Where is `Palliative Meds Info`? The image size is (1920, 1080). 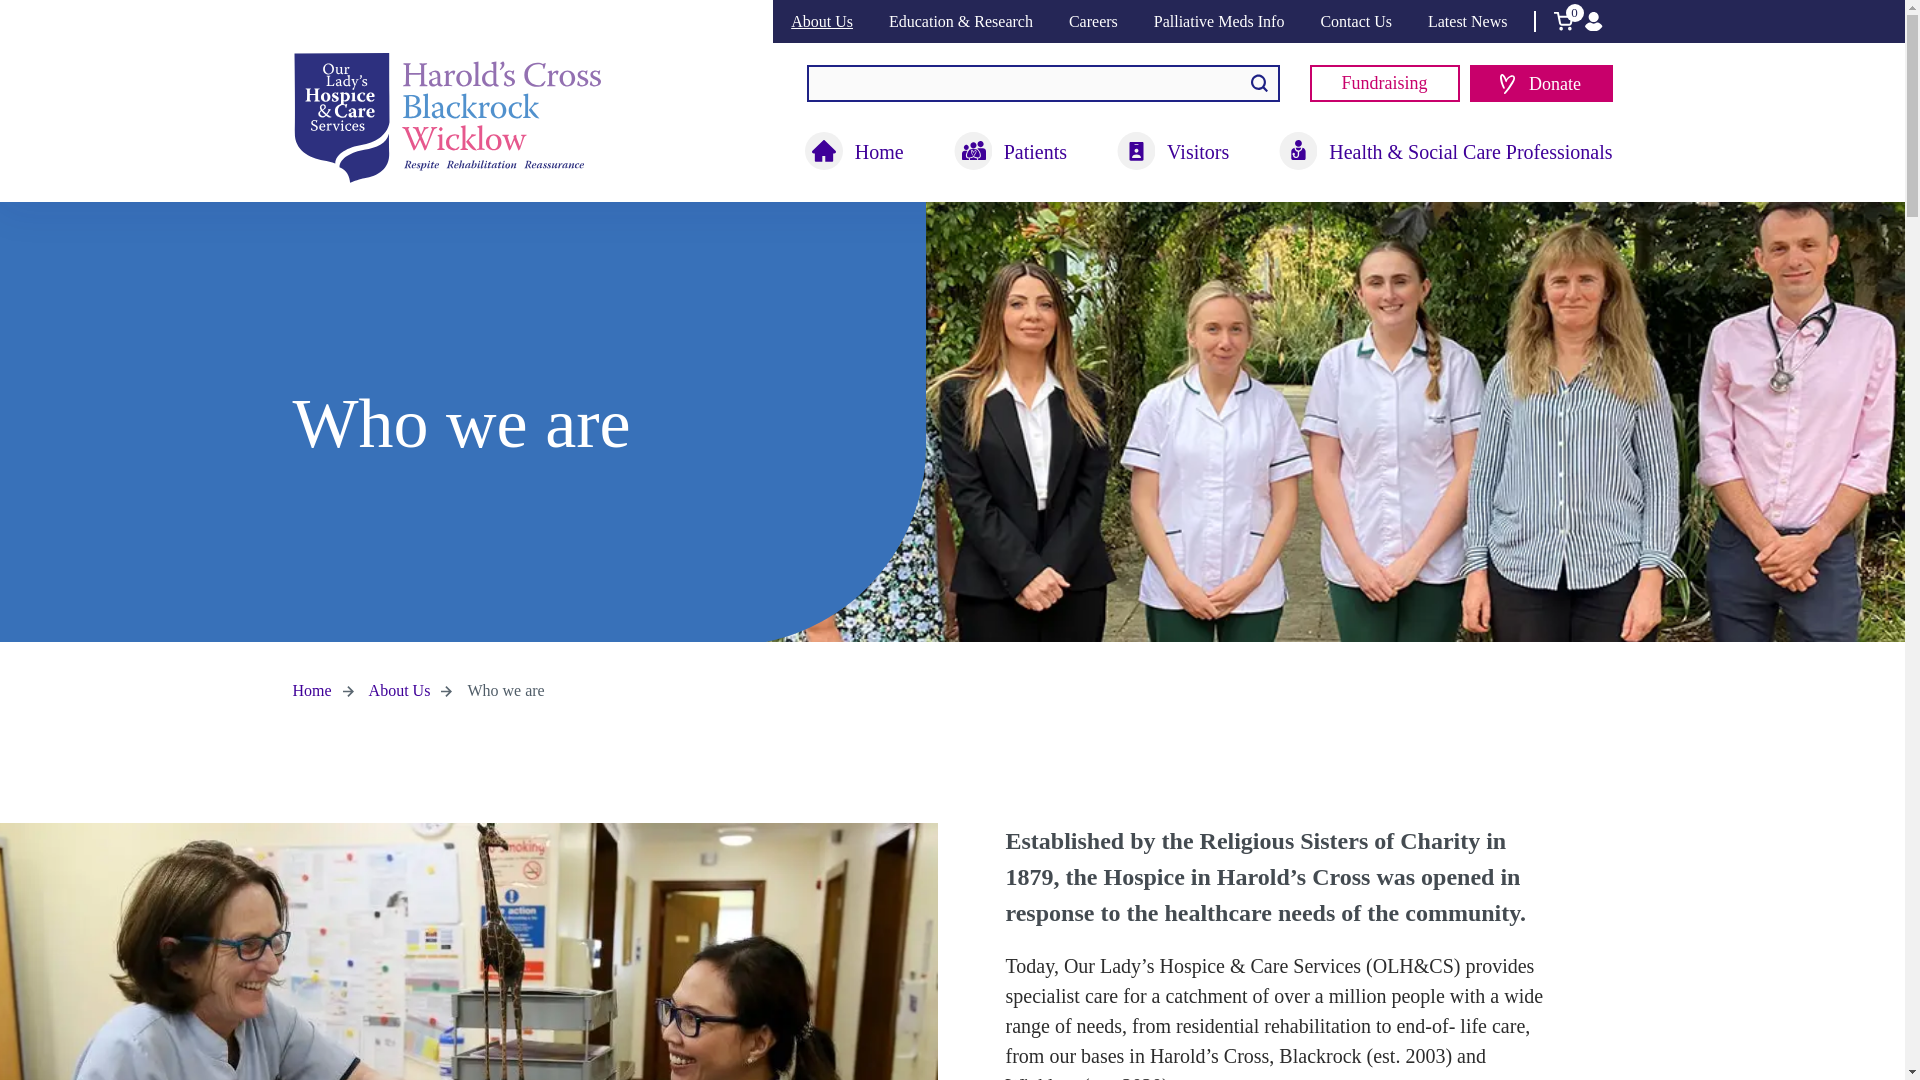 Palliative Meds Info is located at coordinates (1218, 21).